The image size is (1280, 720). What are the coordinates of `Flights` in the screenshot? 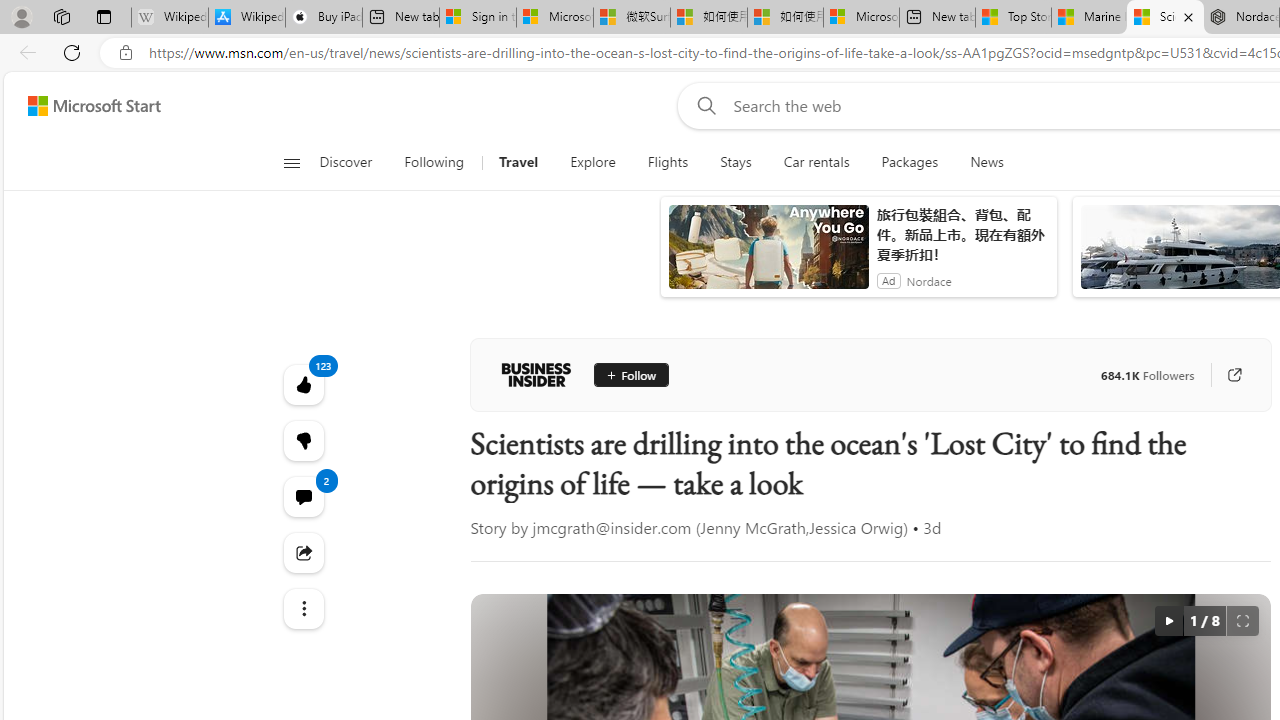 It's located at (668, 162).